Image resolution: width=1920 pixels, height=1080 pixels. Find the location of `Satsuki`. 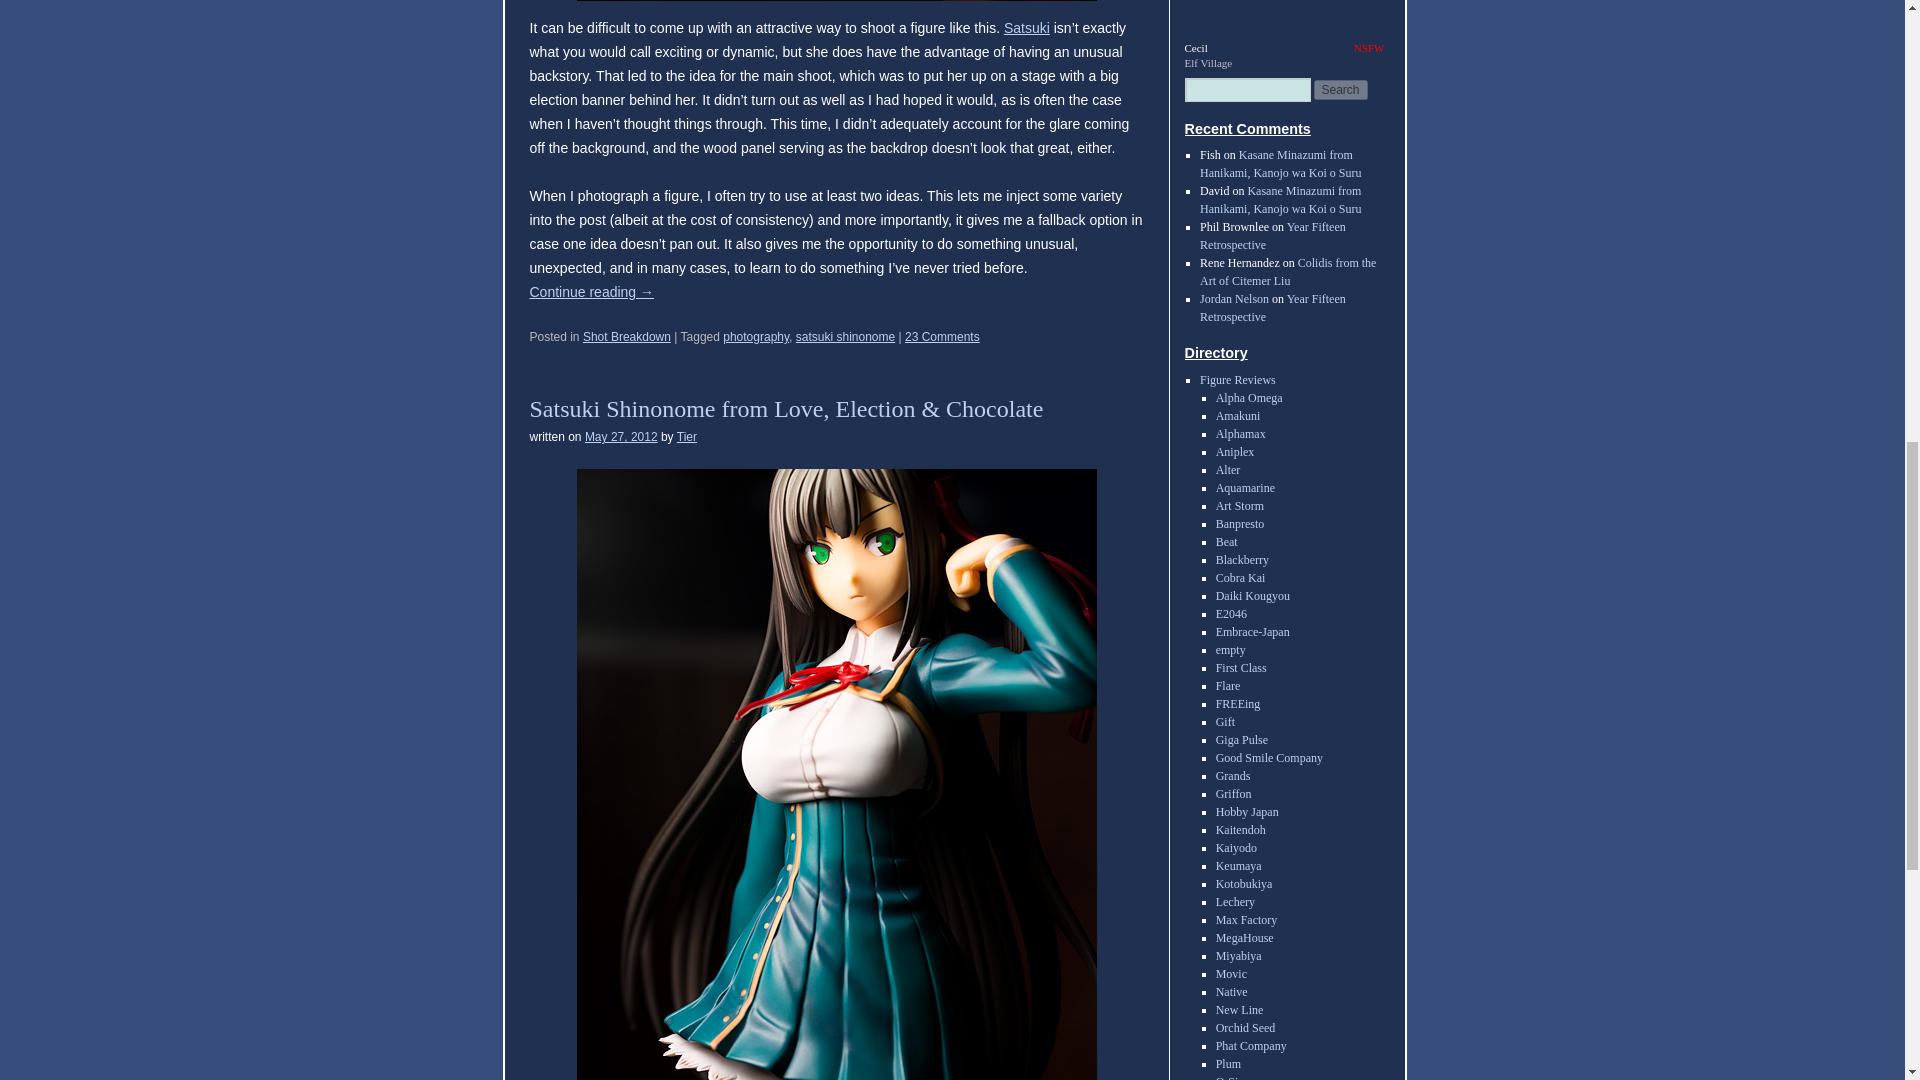

Satsuki is located at coordinates (1027, 28).